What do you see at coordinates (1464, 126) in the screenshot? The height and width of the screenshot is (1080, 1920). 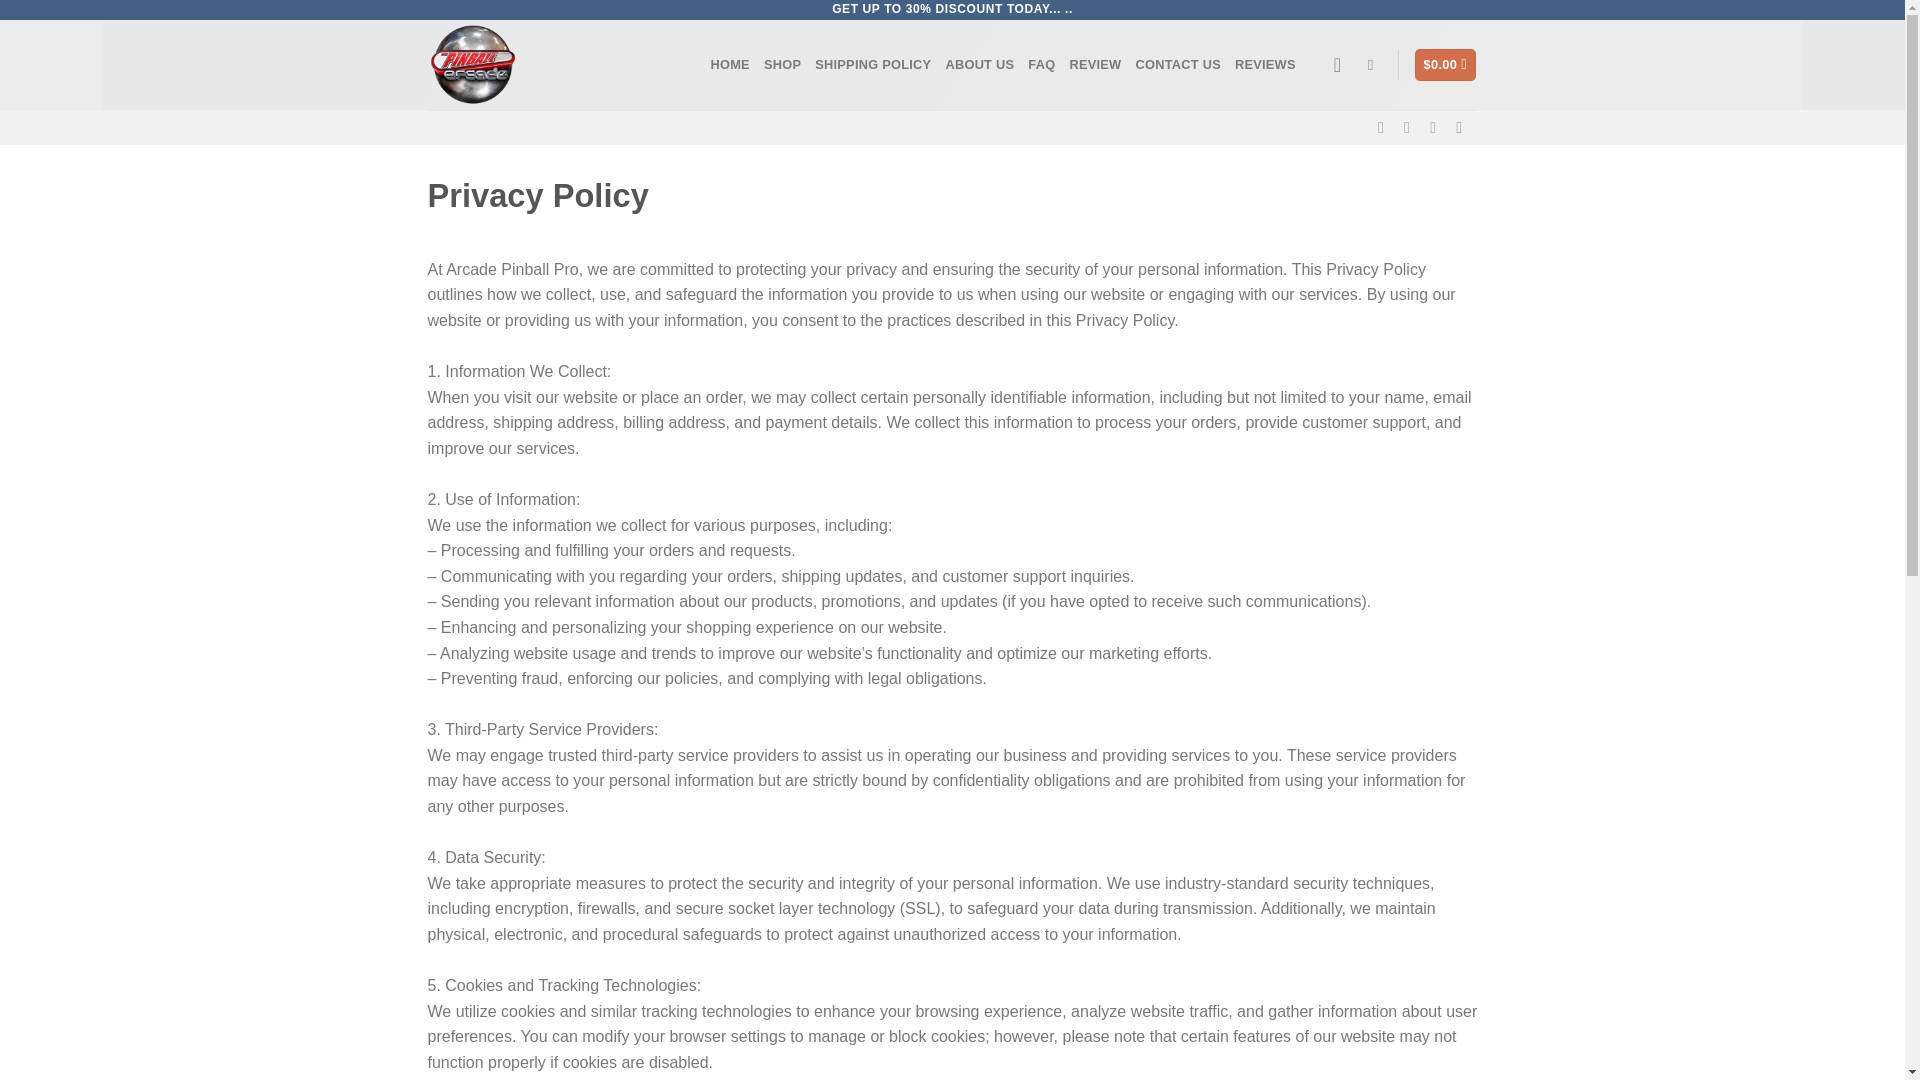 I see `Send us an email` at bounding box center [1464, 126].